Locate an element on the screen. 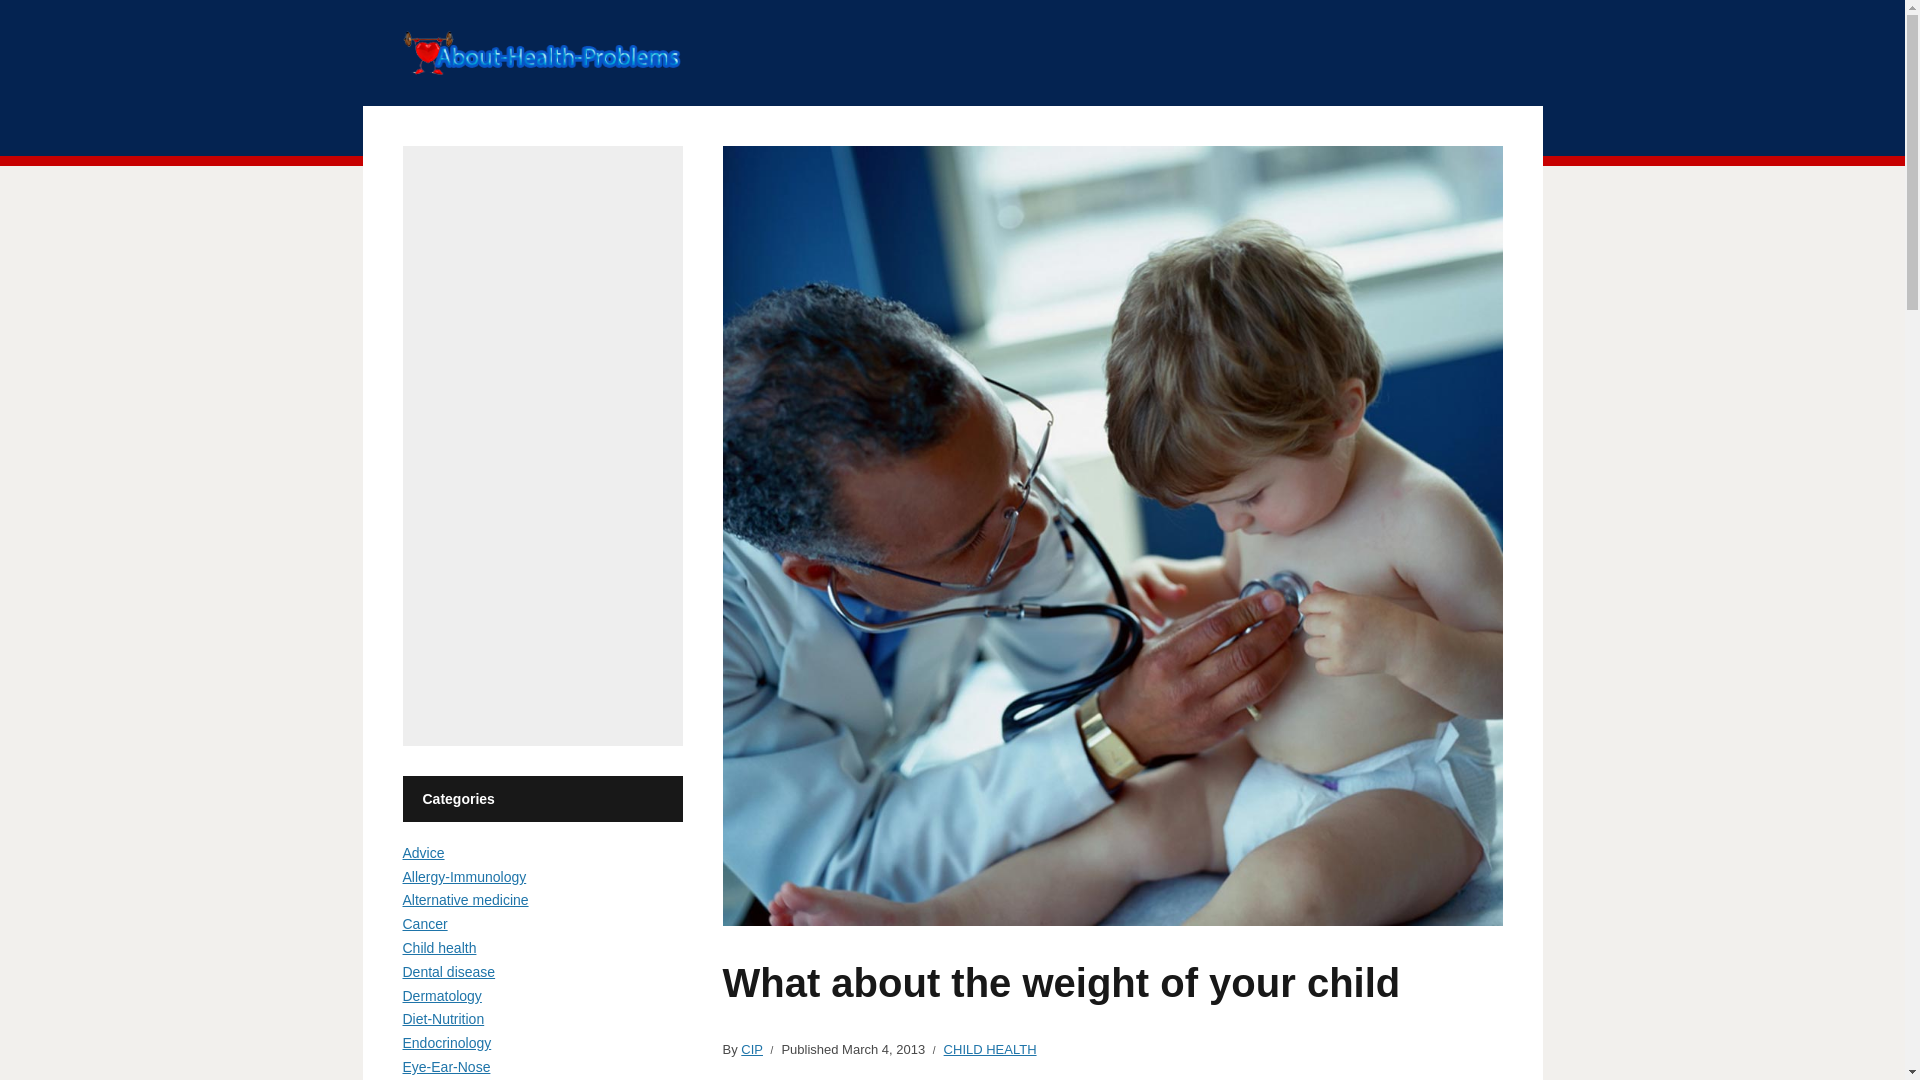 The width and height of the screenshot is (1920, 1080). Diet-Nutrition is located at coordinates (442, 1018).